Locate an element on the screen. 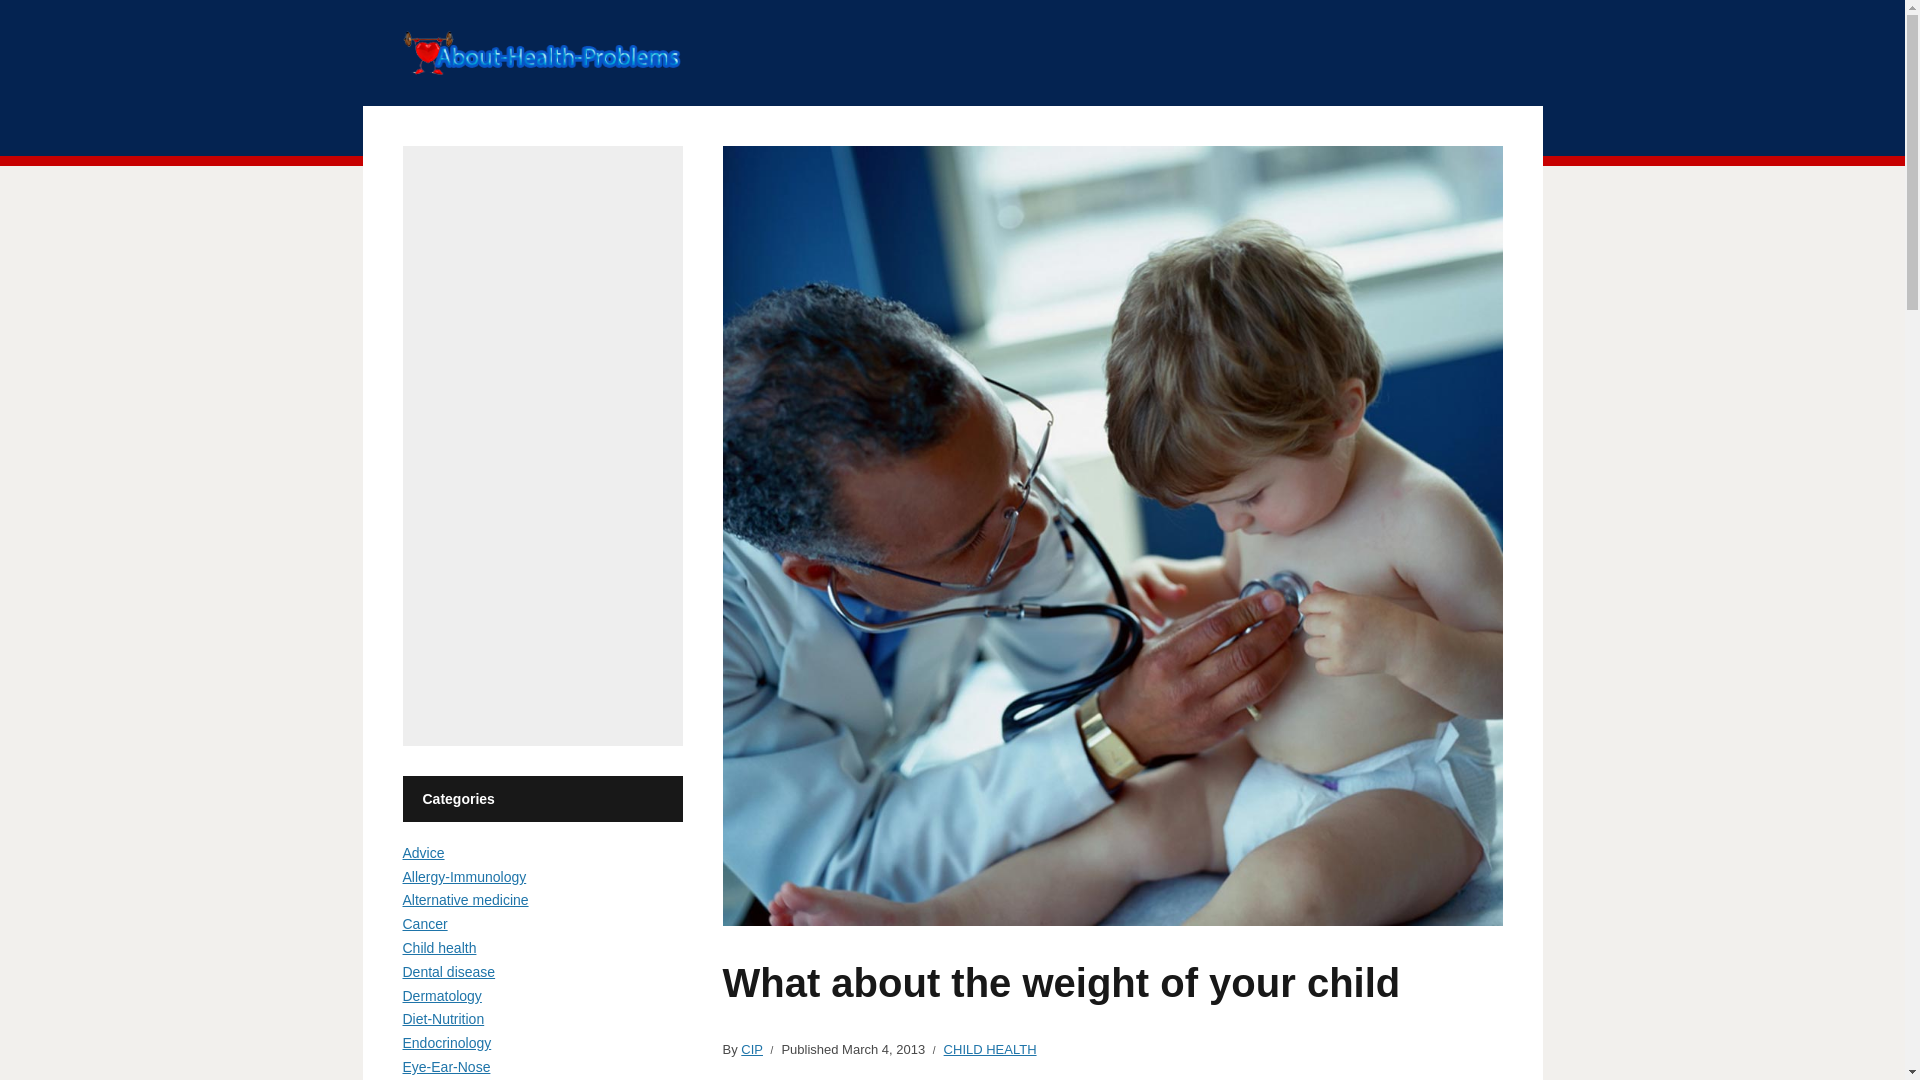 The width and height of the screenshot is (1920, 1080). Diet-Nutrition is located at coordinates (442, 1018).